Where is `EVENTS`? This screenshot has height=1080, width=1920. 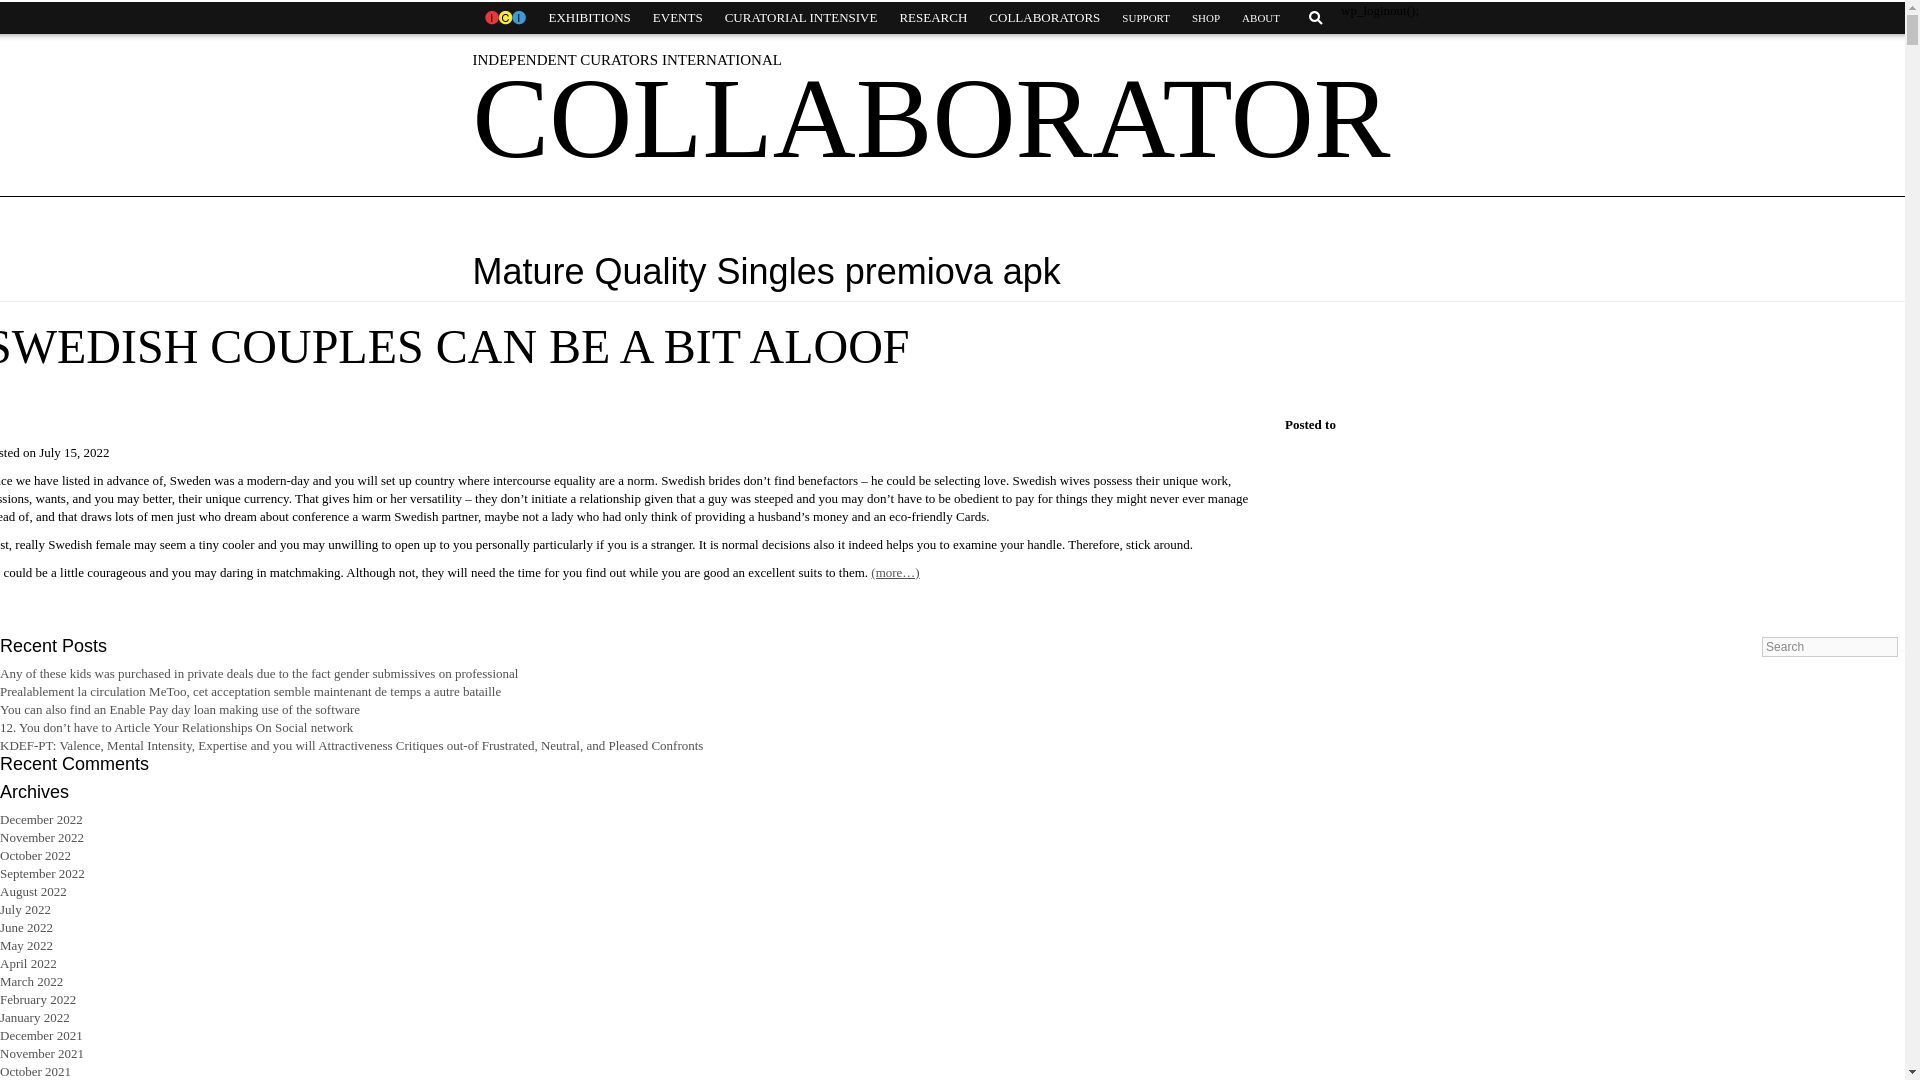
EVENTS is located at coordinates (678, 18).